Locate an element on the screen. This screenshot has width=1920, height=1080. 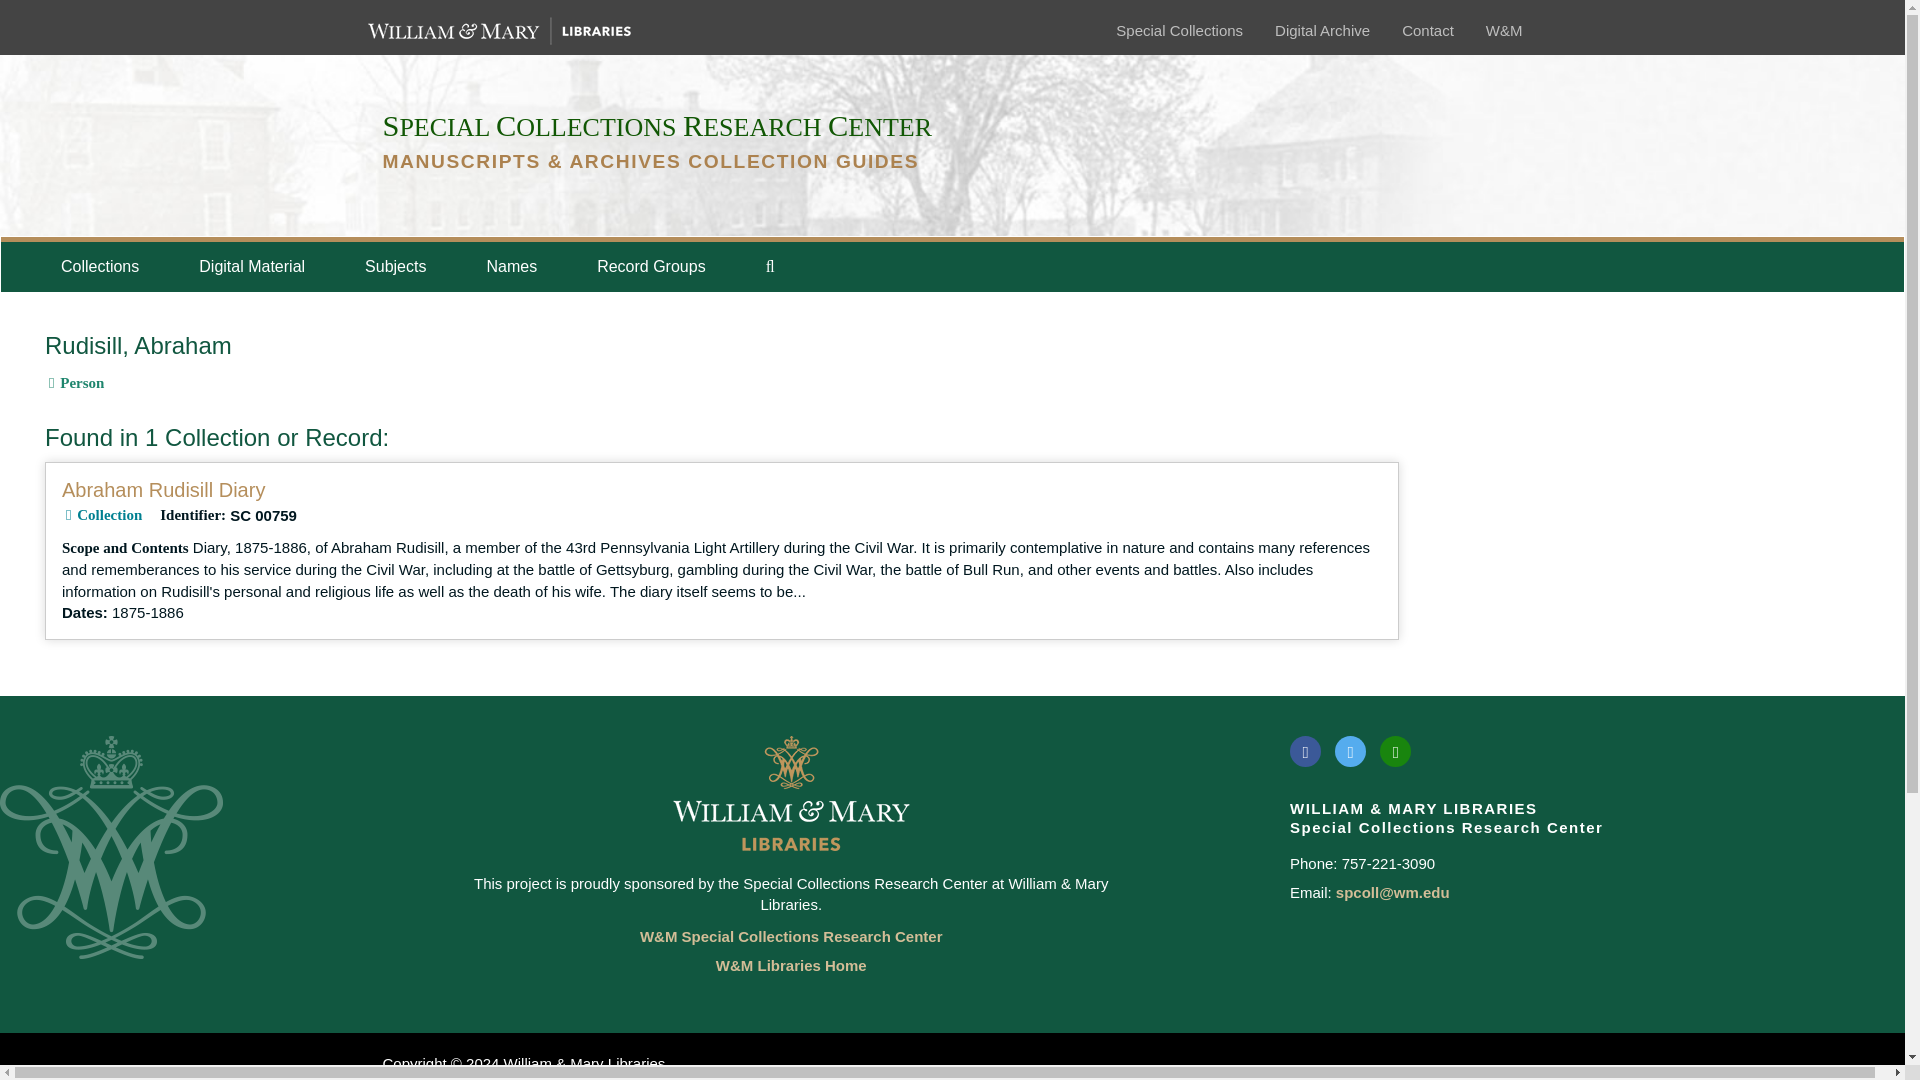
Names is located at coordinates (511, 266).